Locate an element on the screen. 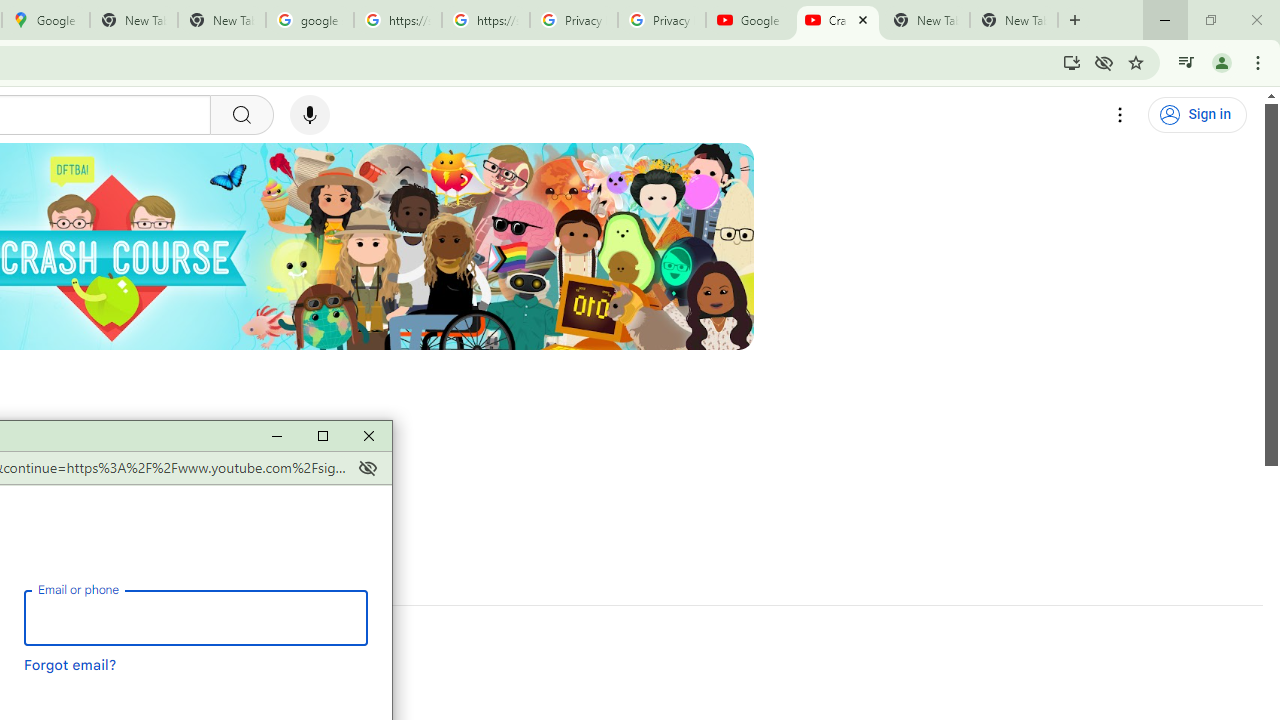 This screenshot has width=1280, height=720. Maximize is located at coordinates (322, 436).